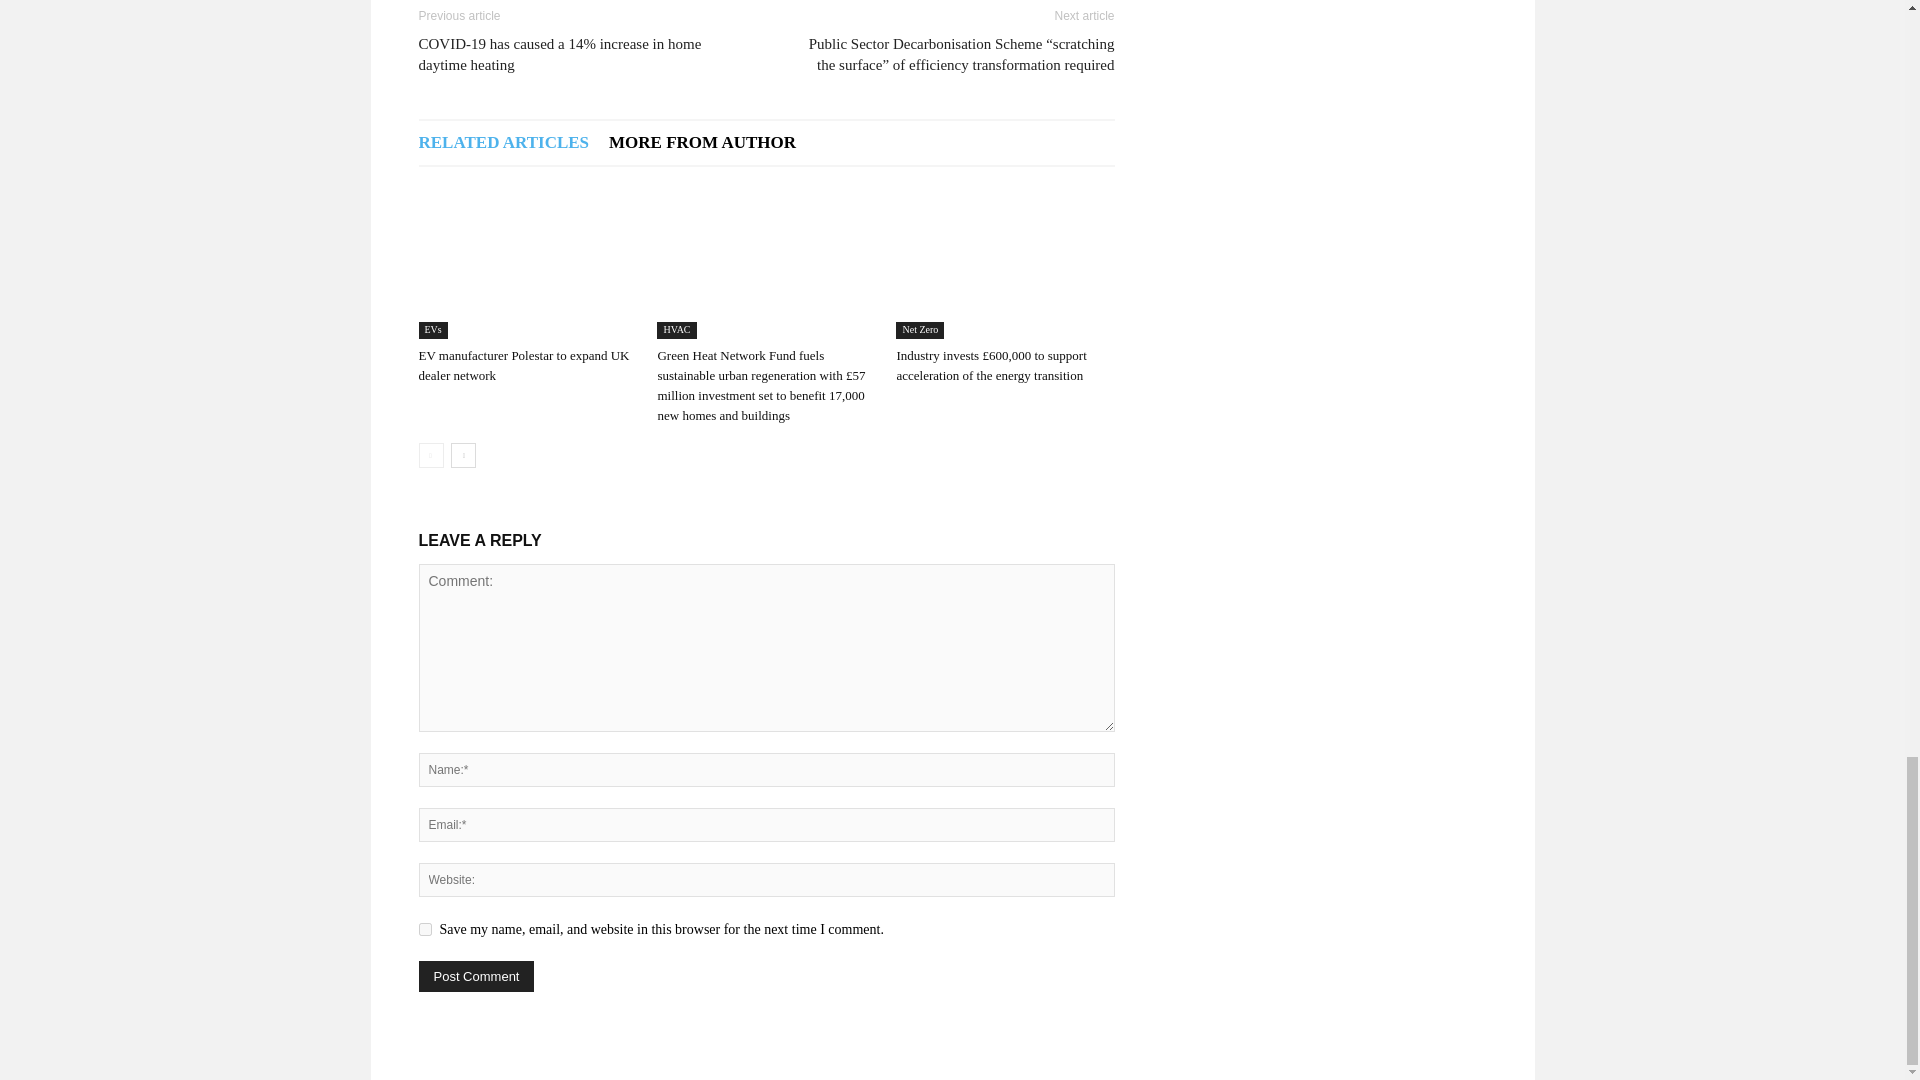 The width and height of the screenshot is (1920, 1080). I want to click on Post Comment, so click(476, 976).